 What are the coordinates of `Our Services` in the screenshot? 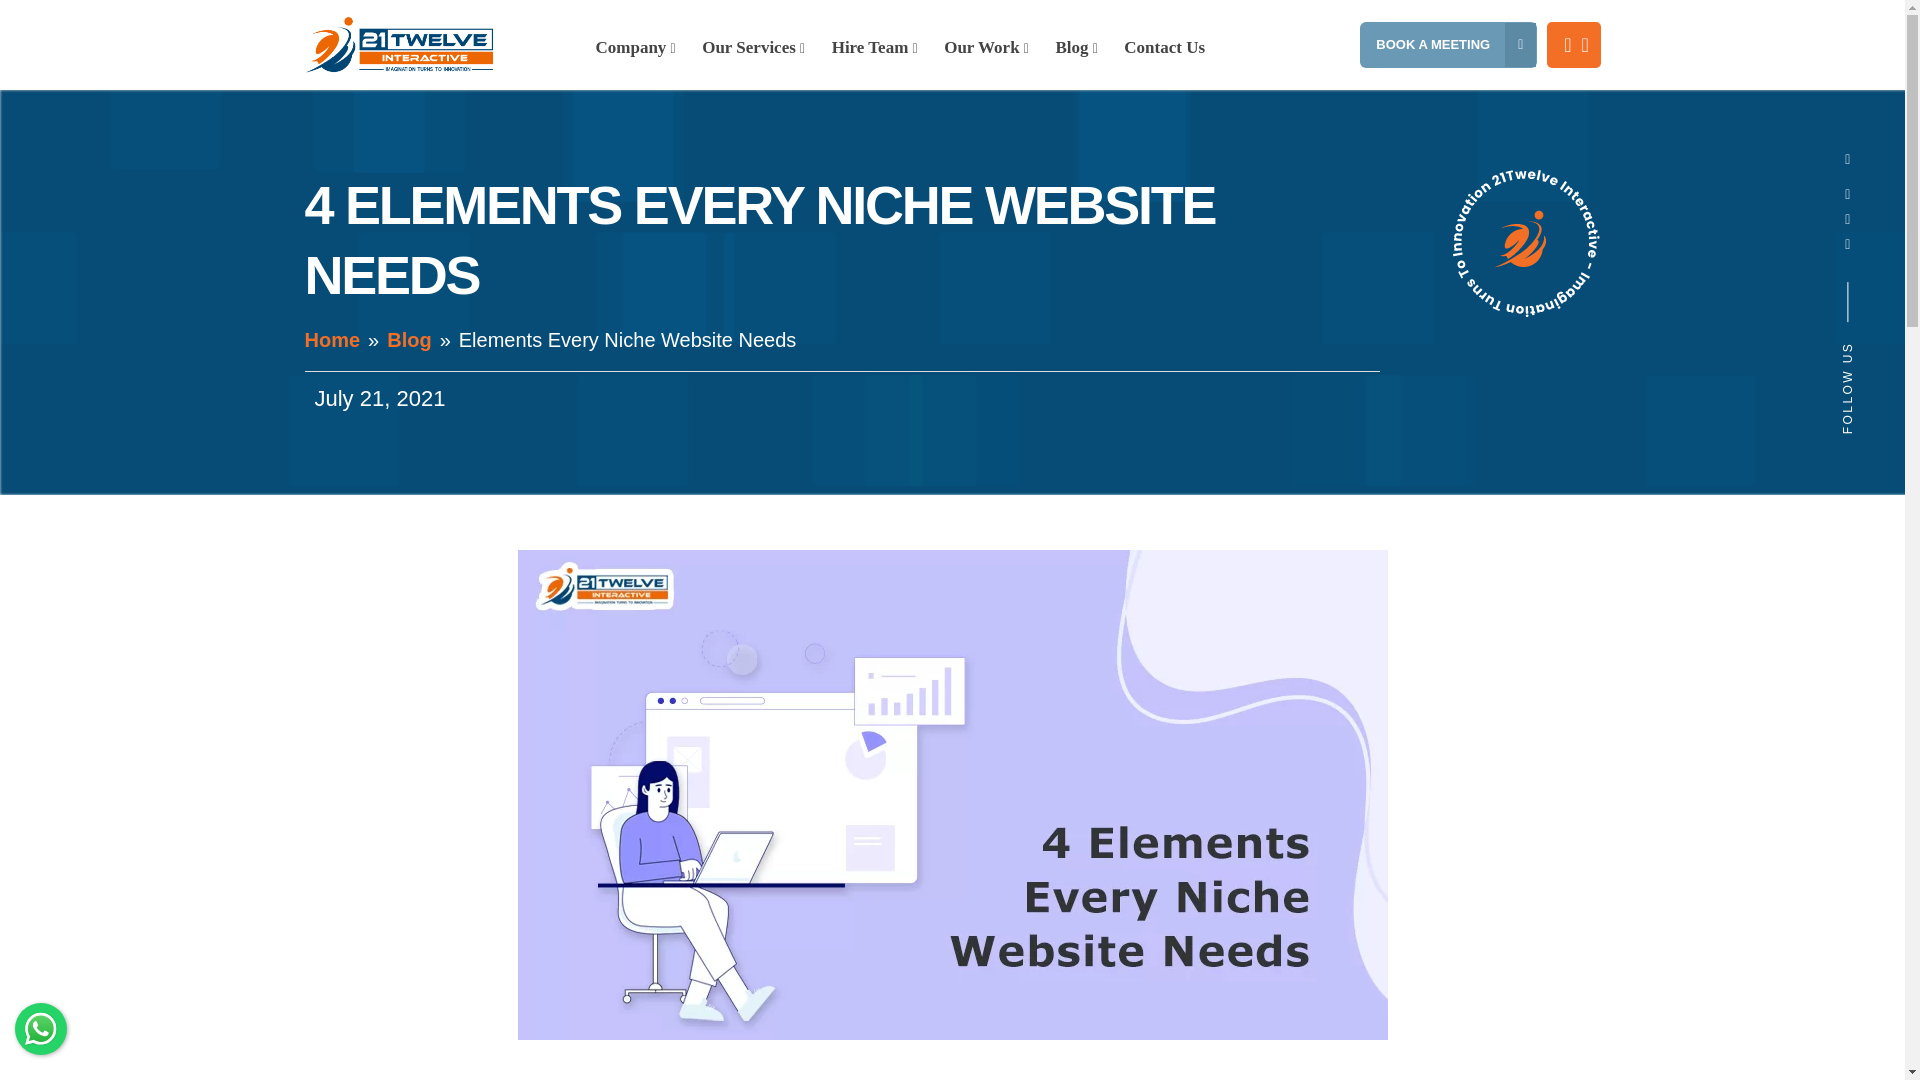 It's located at (754, 52).